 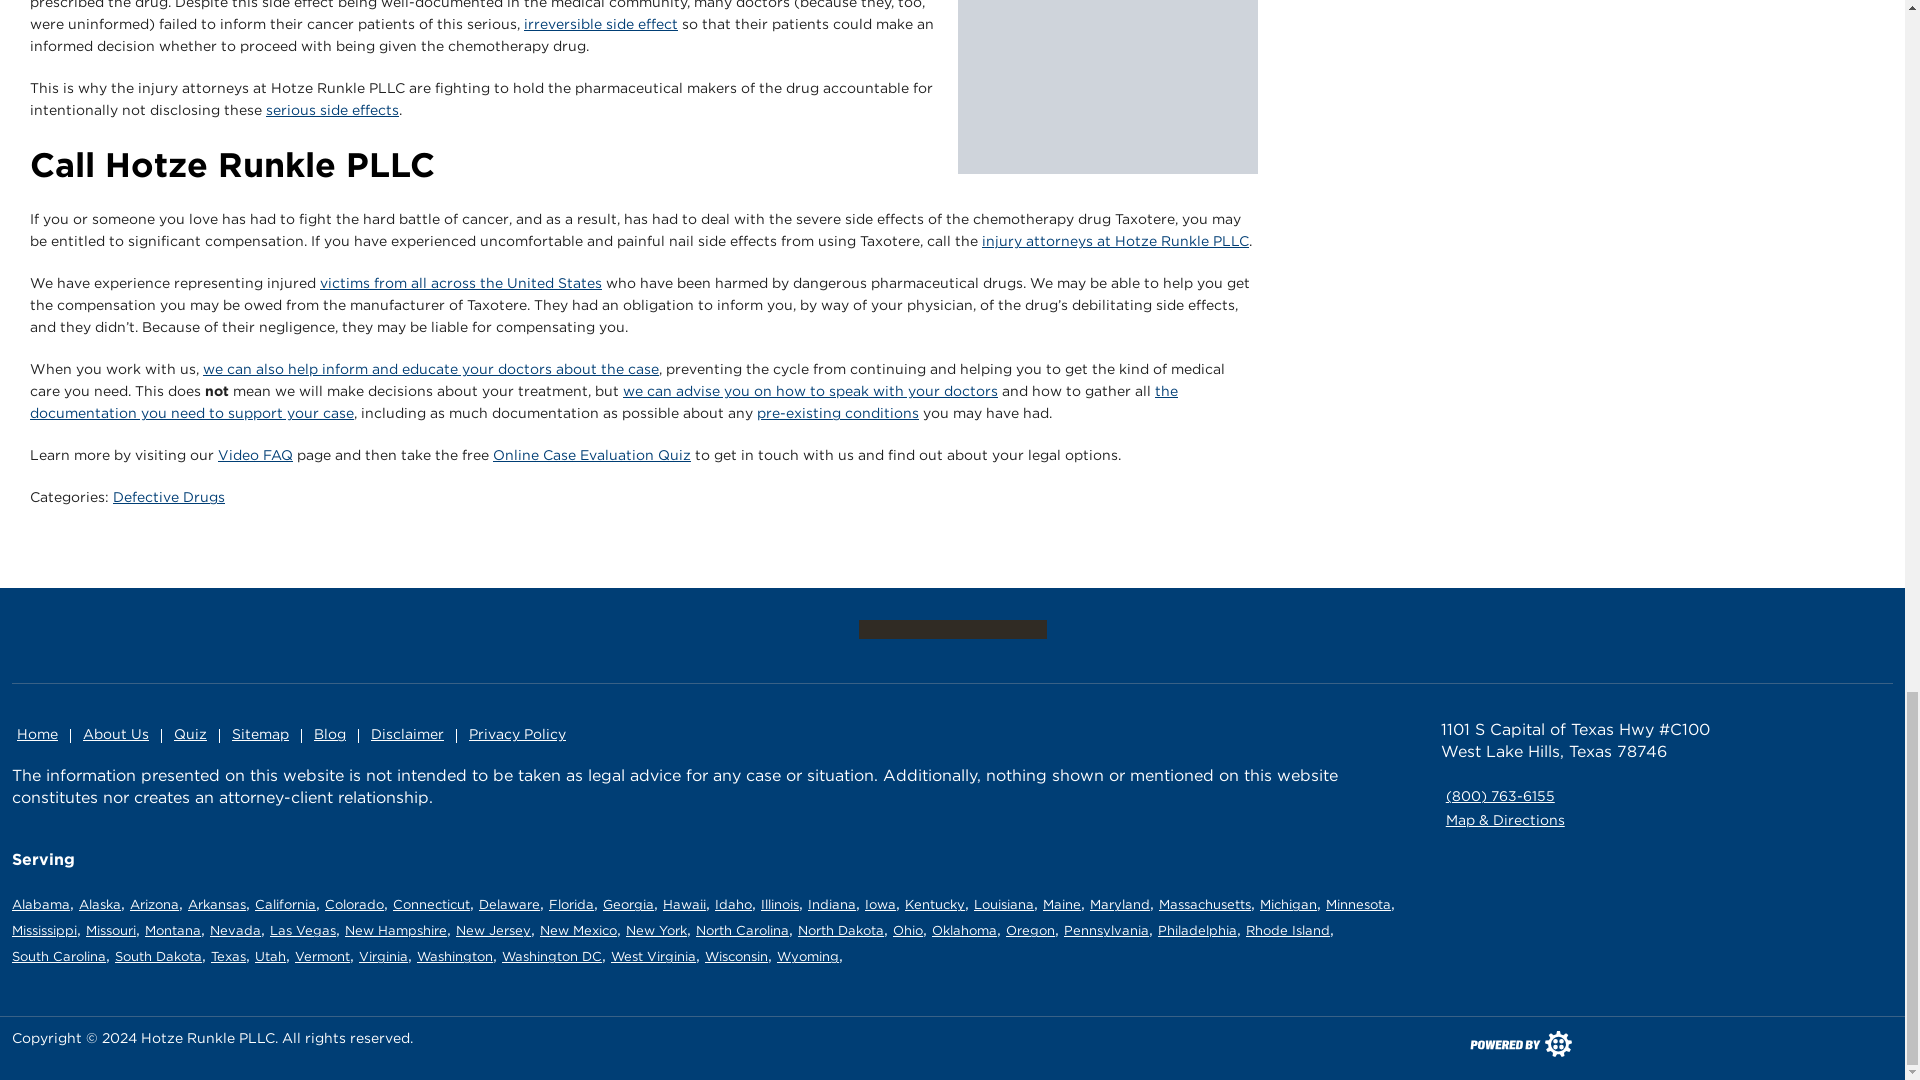 I want to click on Video FAQ, so click(x=256, y=455).